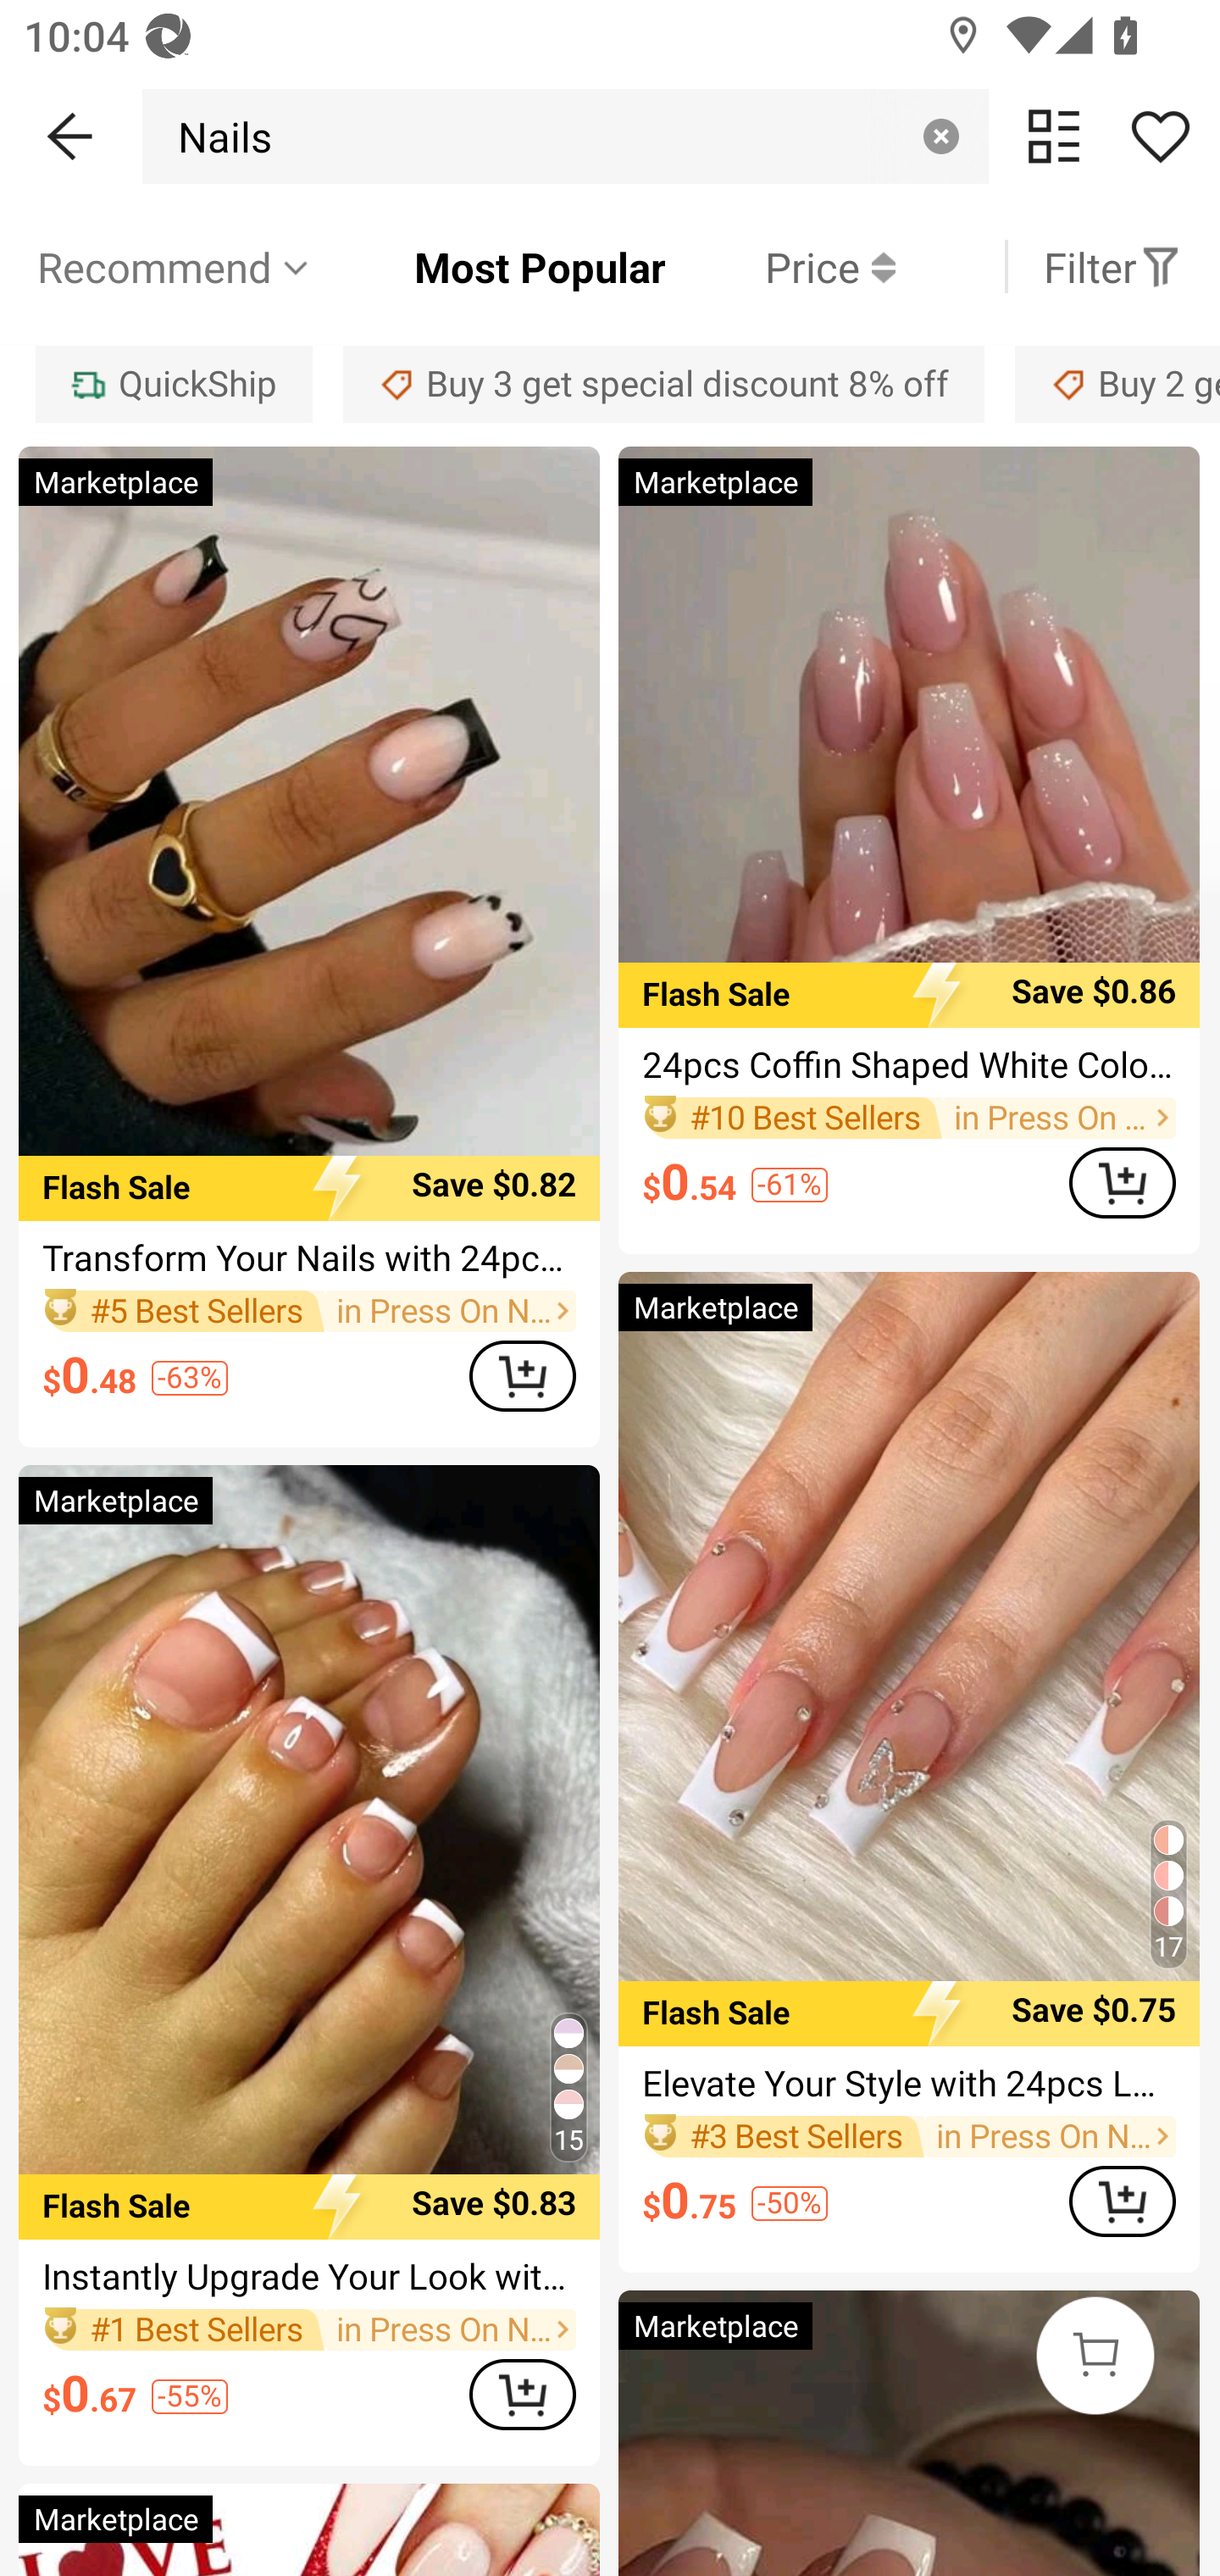 This screenshot has height=2576, width=1220. Describe the element at coordinates (908, 2135) in the screenshot. I see `#3 Best Sellers in Press On Nails` at that location.